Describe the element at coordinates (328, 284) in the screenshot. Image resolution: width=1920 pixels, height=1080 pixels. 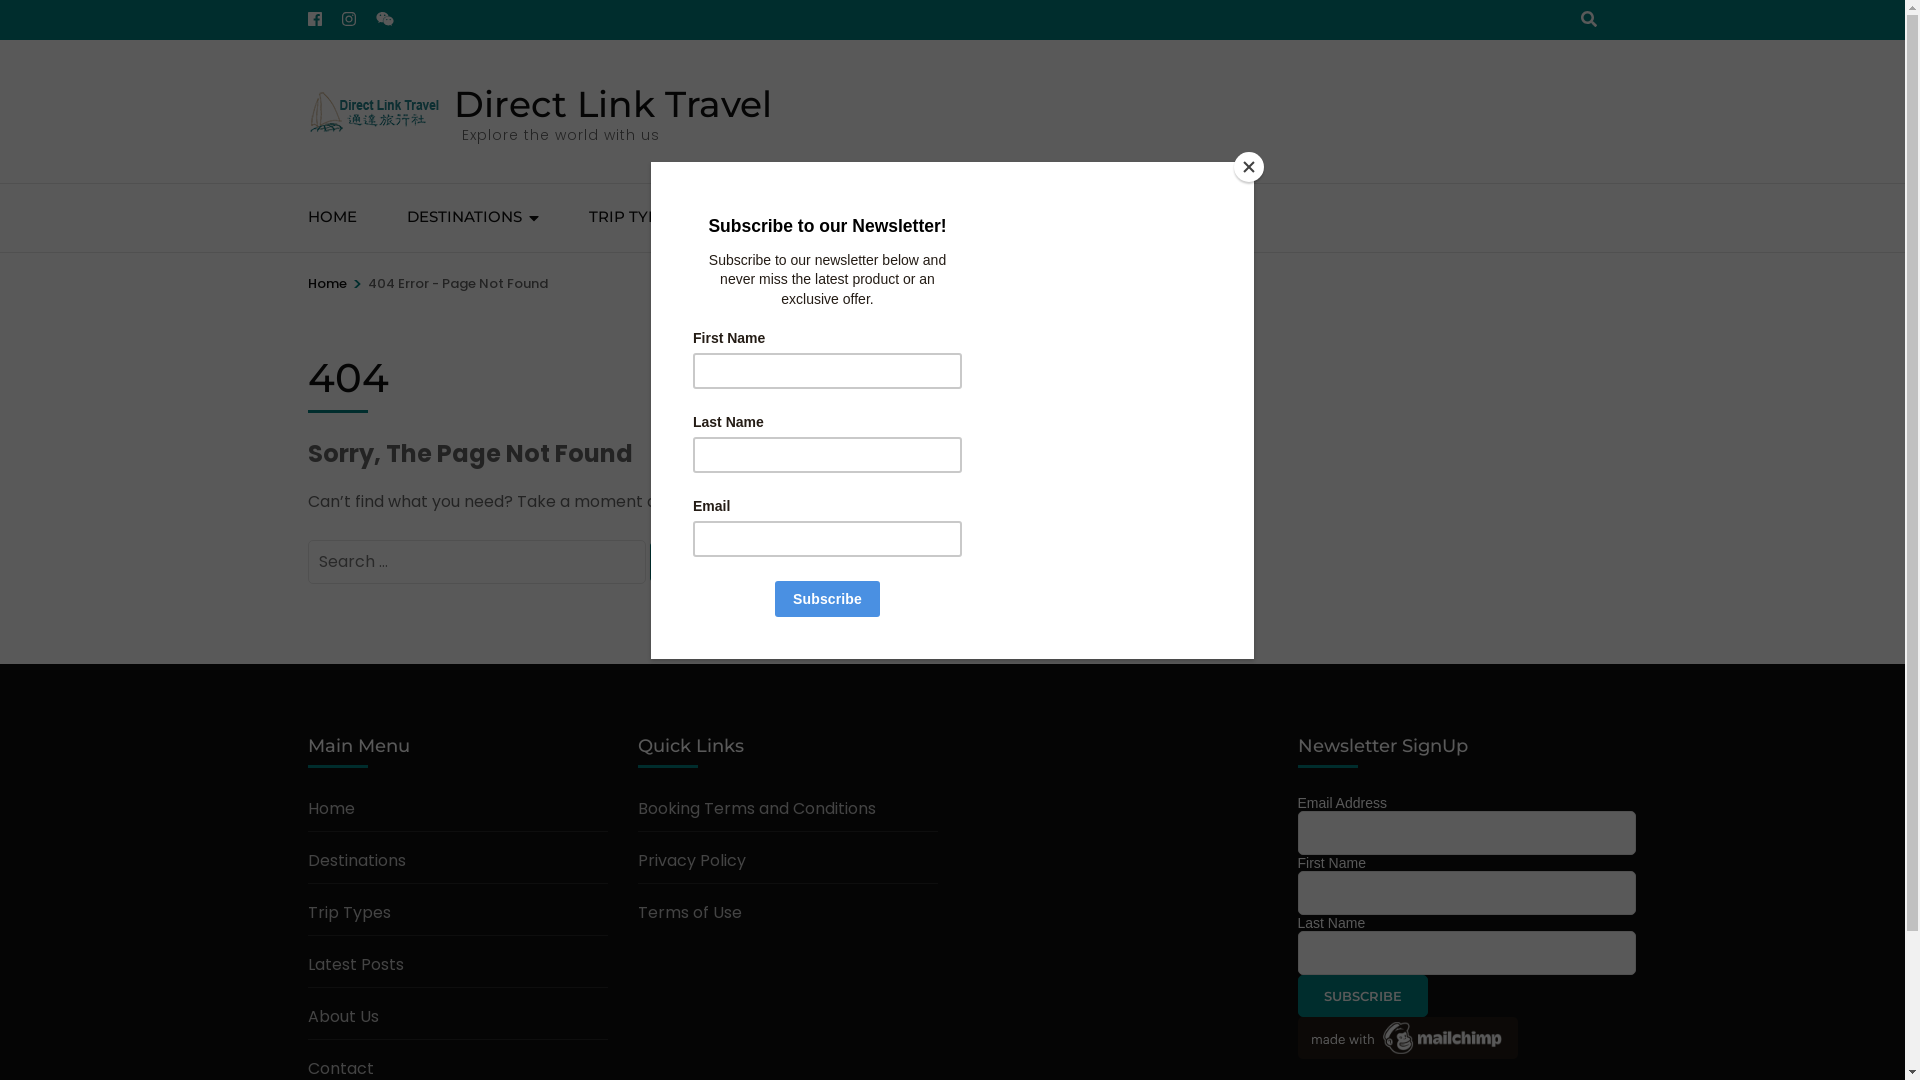
I see `Home` at that location.